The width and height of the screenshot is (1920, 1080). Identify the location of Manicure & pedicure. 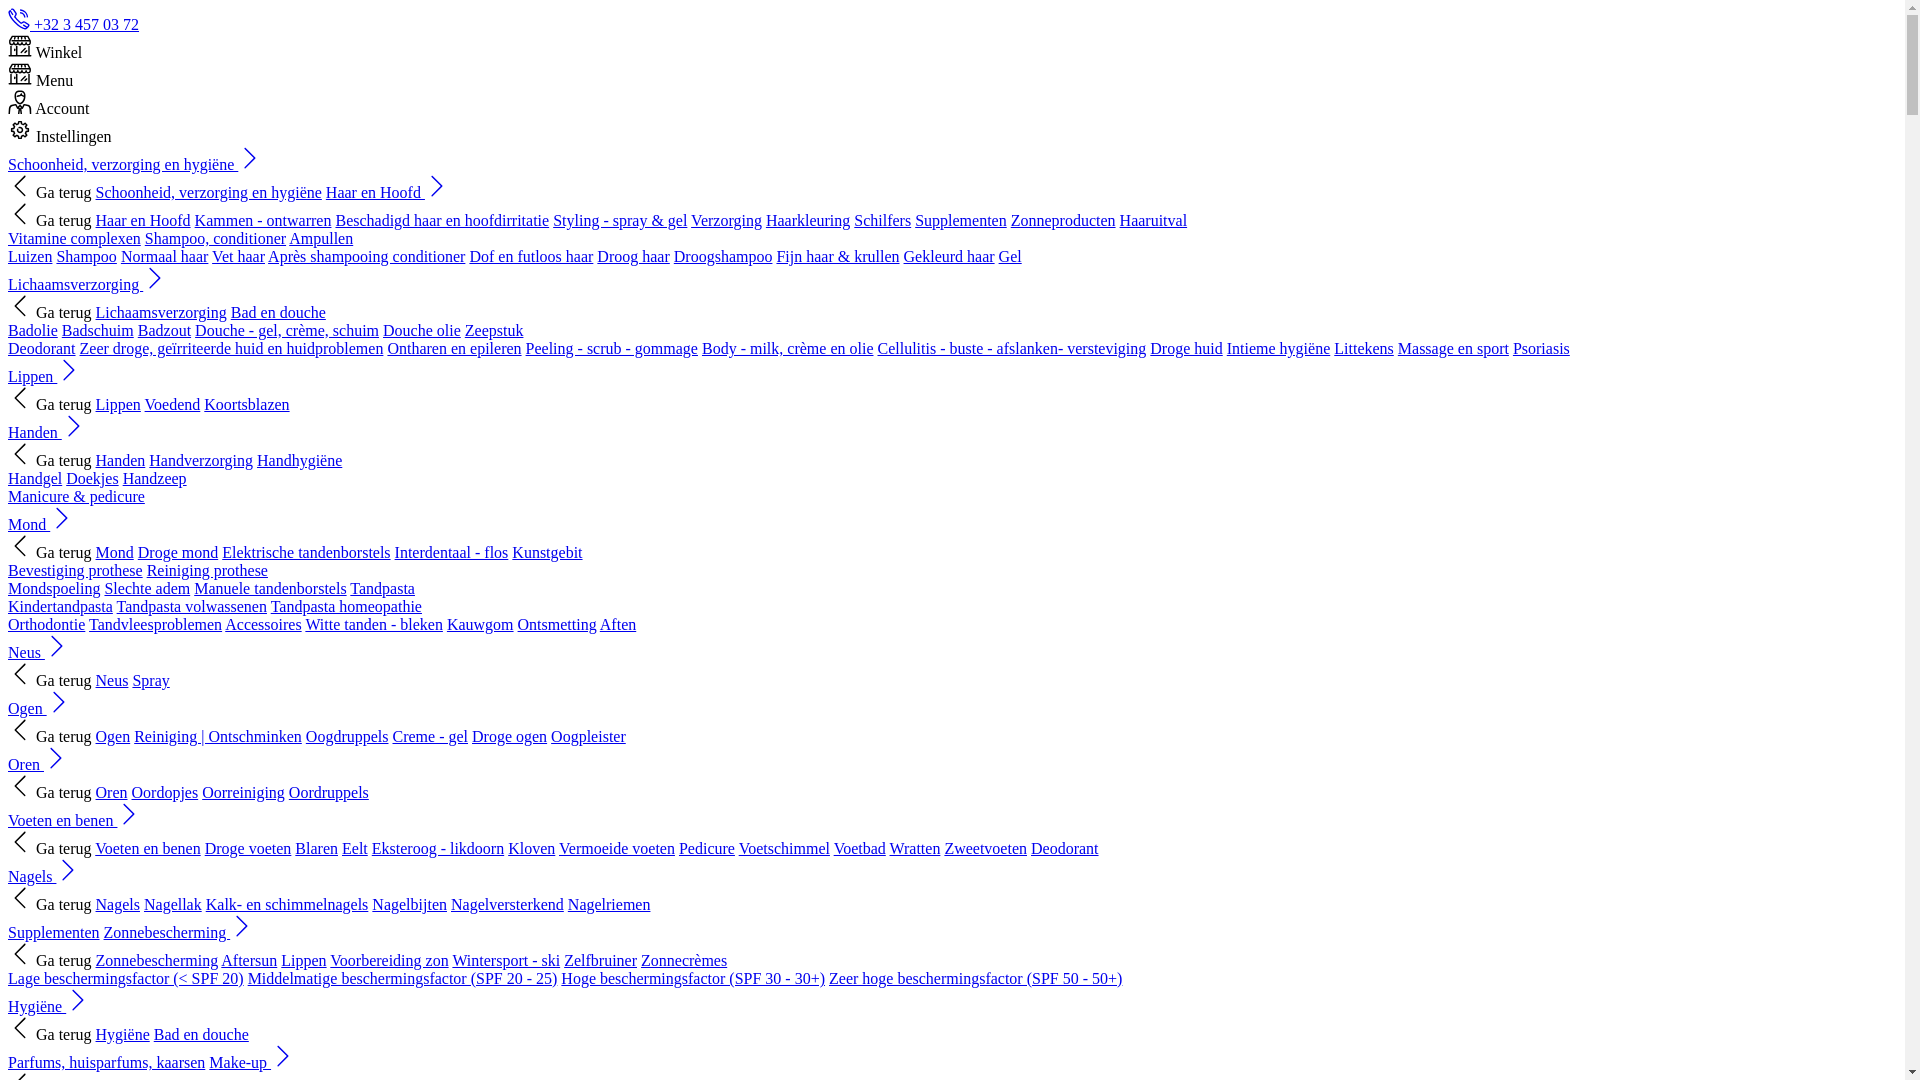
(76, 496).